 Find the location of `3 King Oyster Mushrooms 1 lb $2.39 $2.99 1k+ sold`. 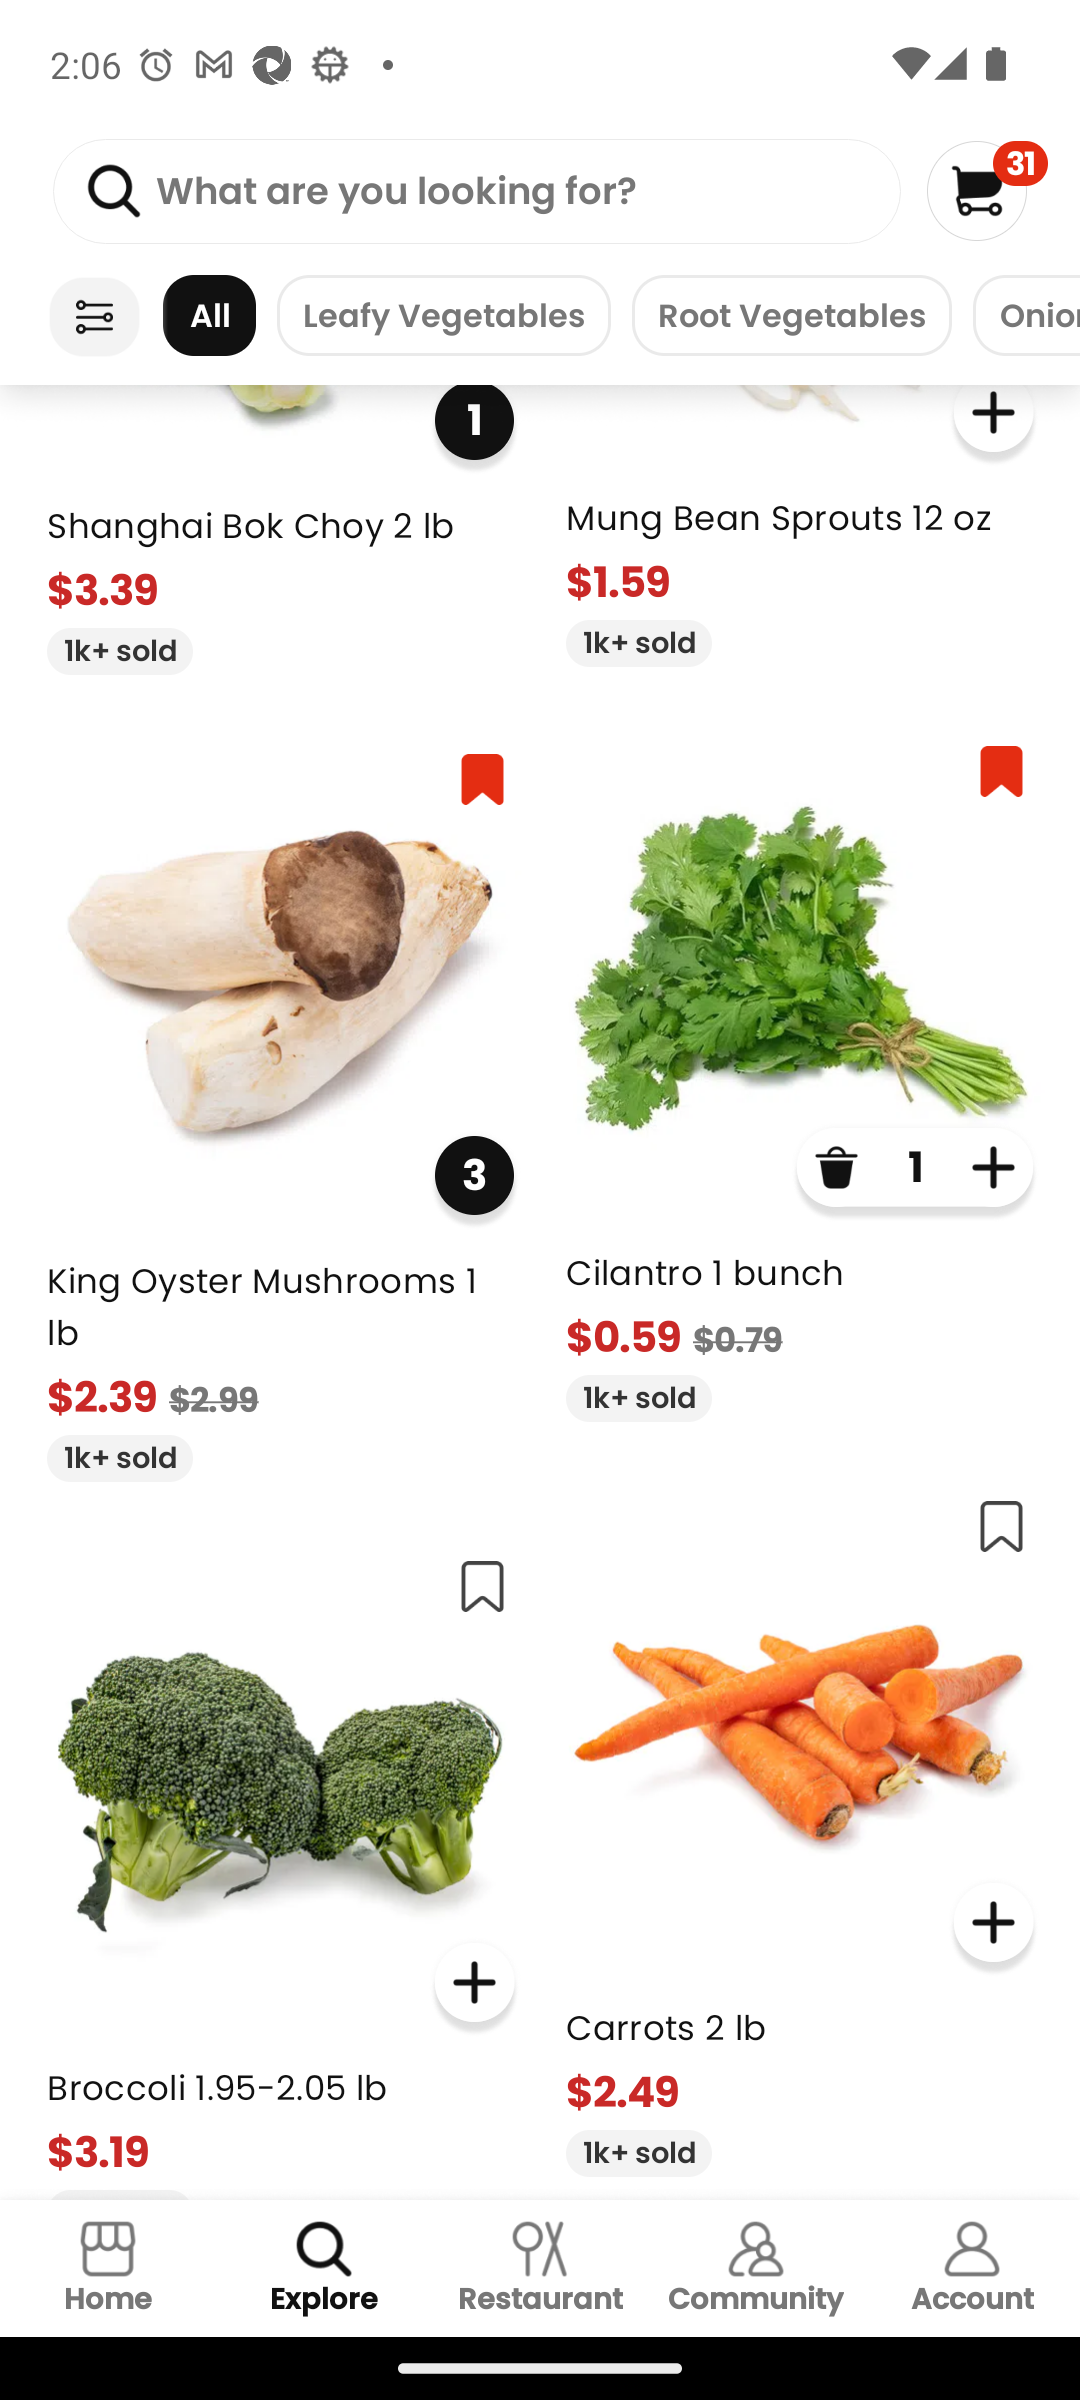

3 King Oyster Mushrooms 1 lb $2.39 $2.99 1k+ sold is located at coordinates (280, 1105).